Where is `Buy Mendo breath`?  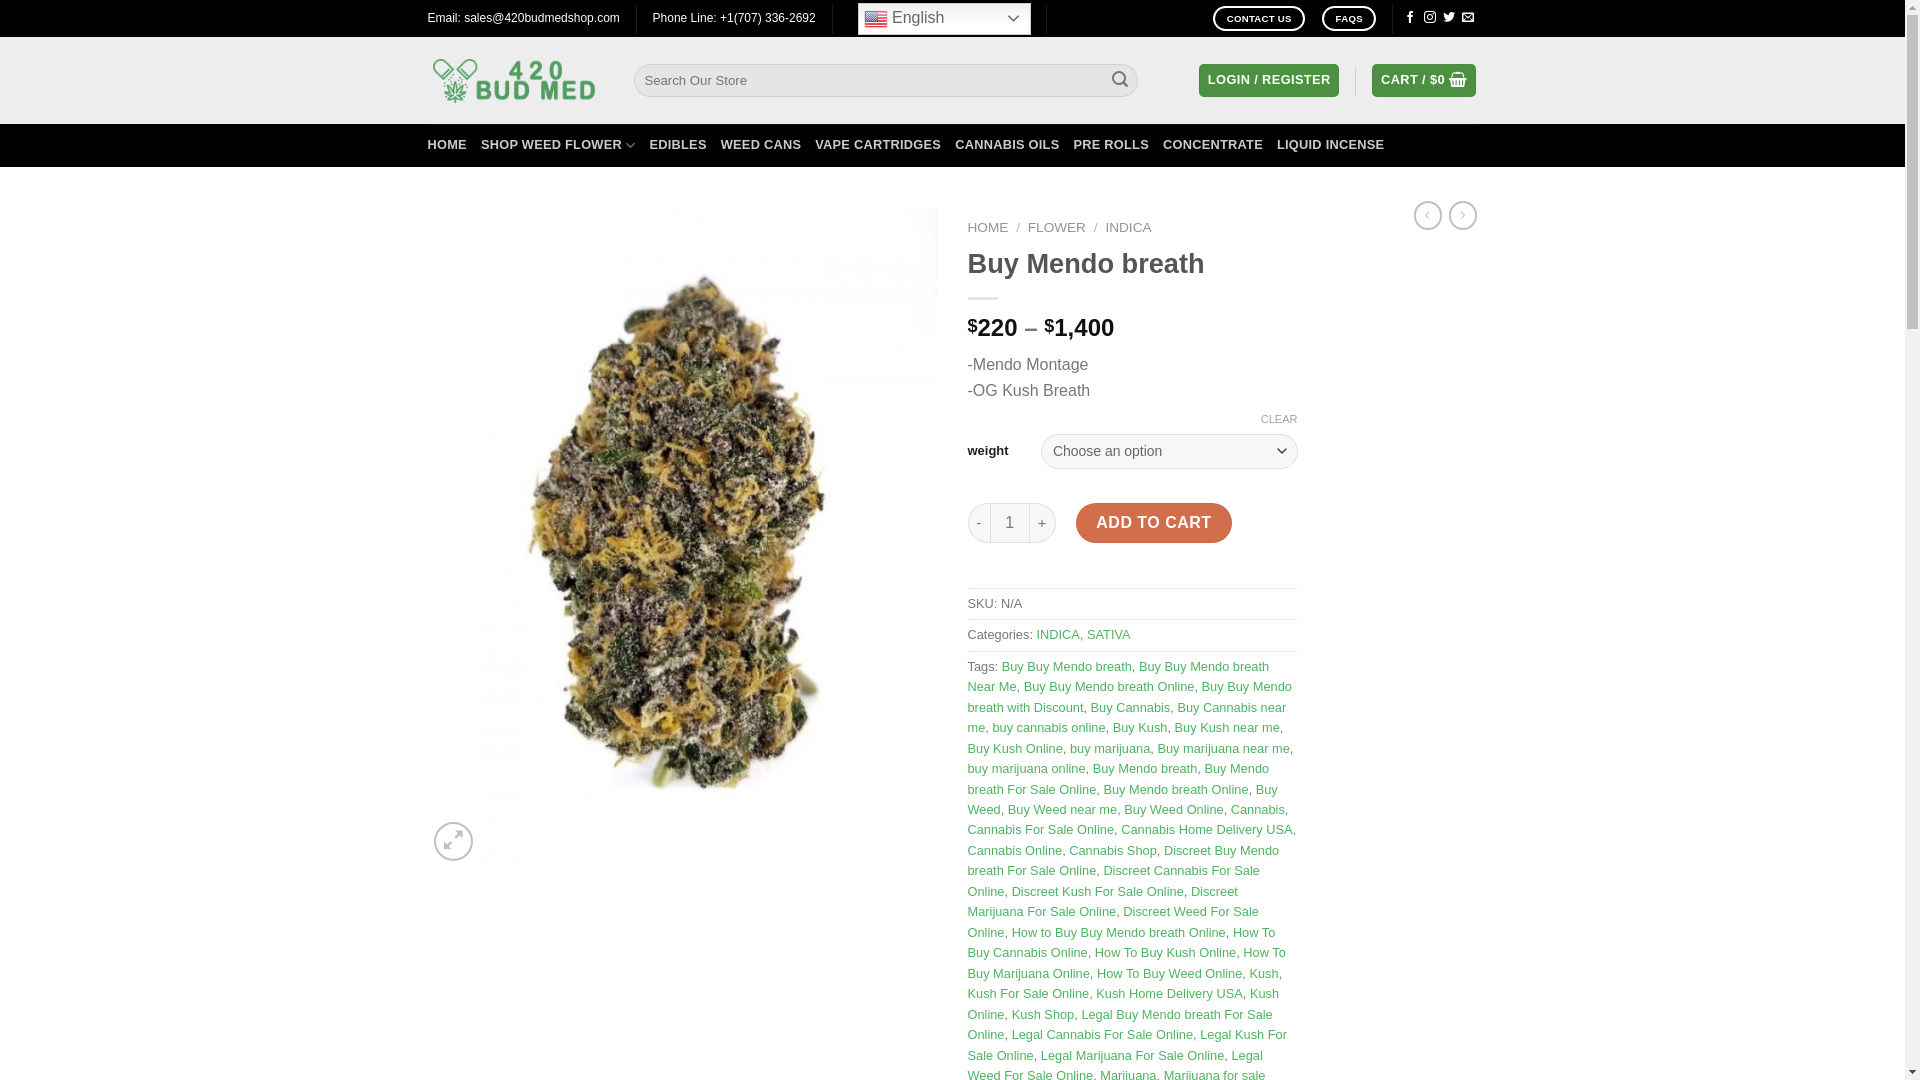
Buy Mendo breath is located at coordinates (1146, 768).